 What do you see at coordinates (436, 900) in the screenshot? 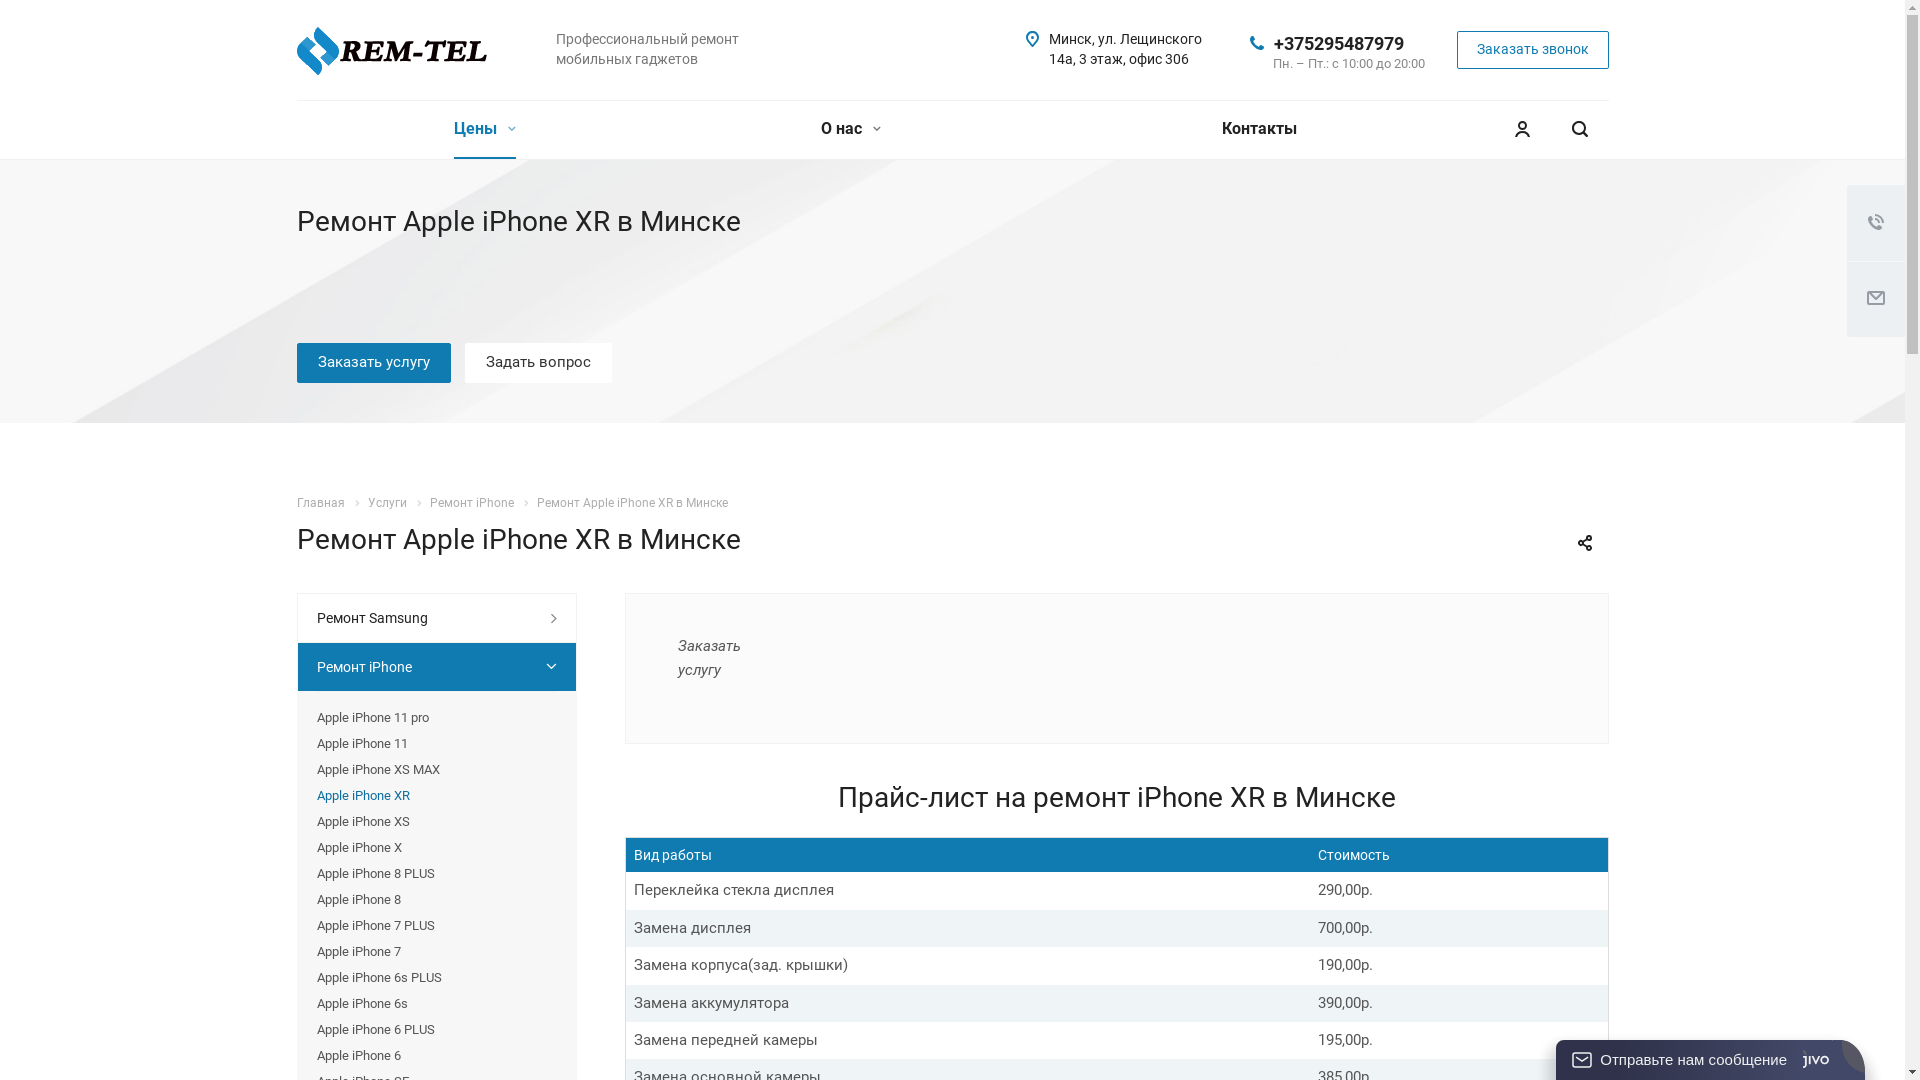
I see `Apple iPhone 8` at bounding box center [436, 900].